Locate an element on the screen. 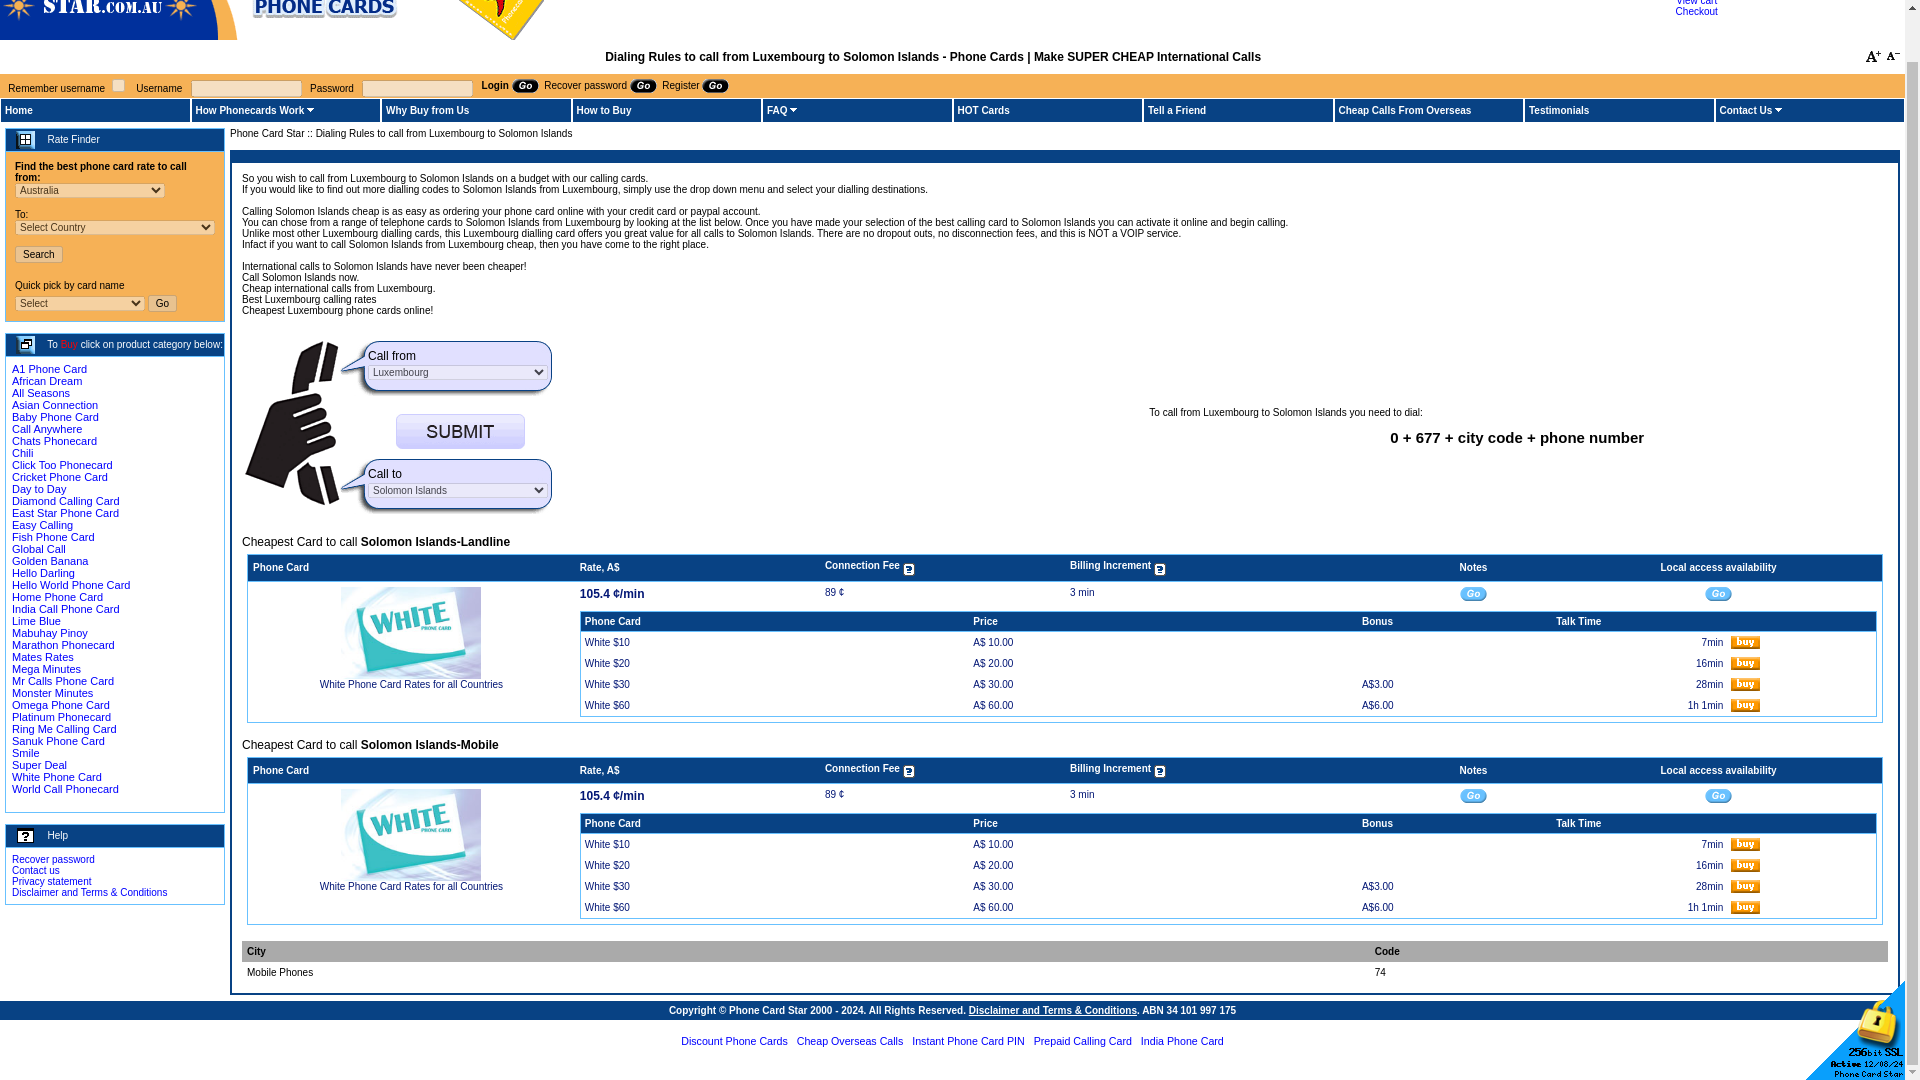 The height and width of the screenshot is (1080, 1920). How Phonecards Work is located at coordinates (250, 110).